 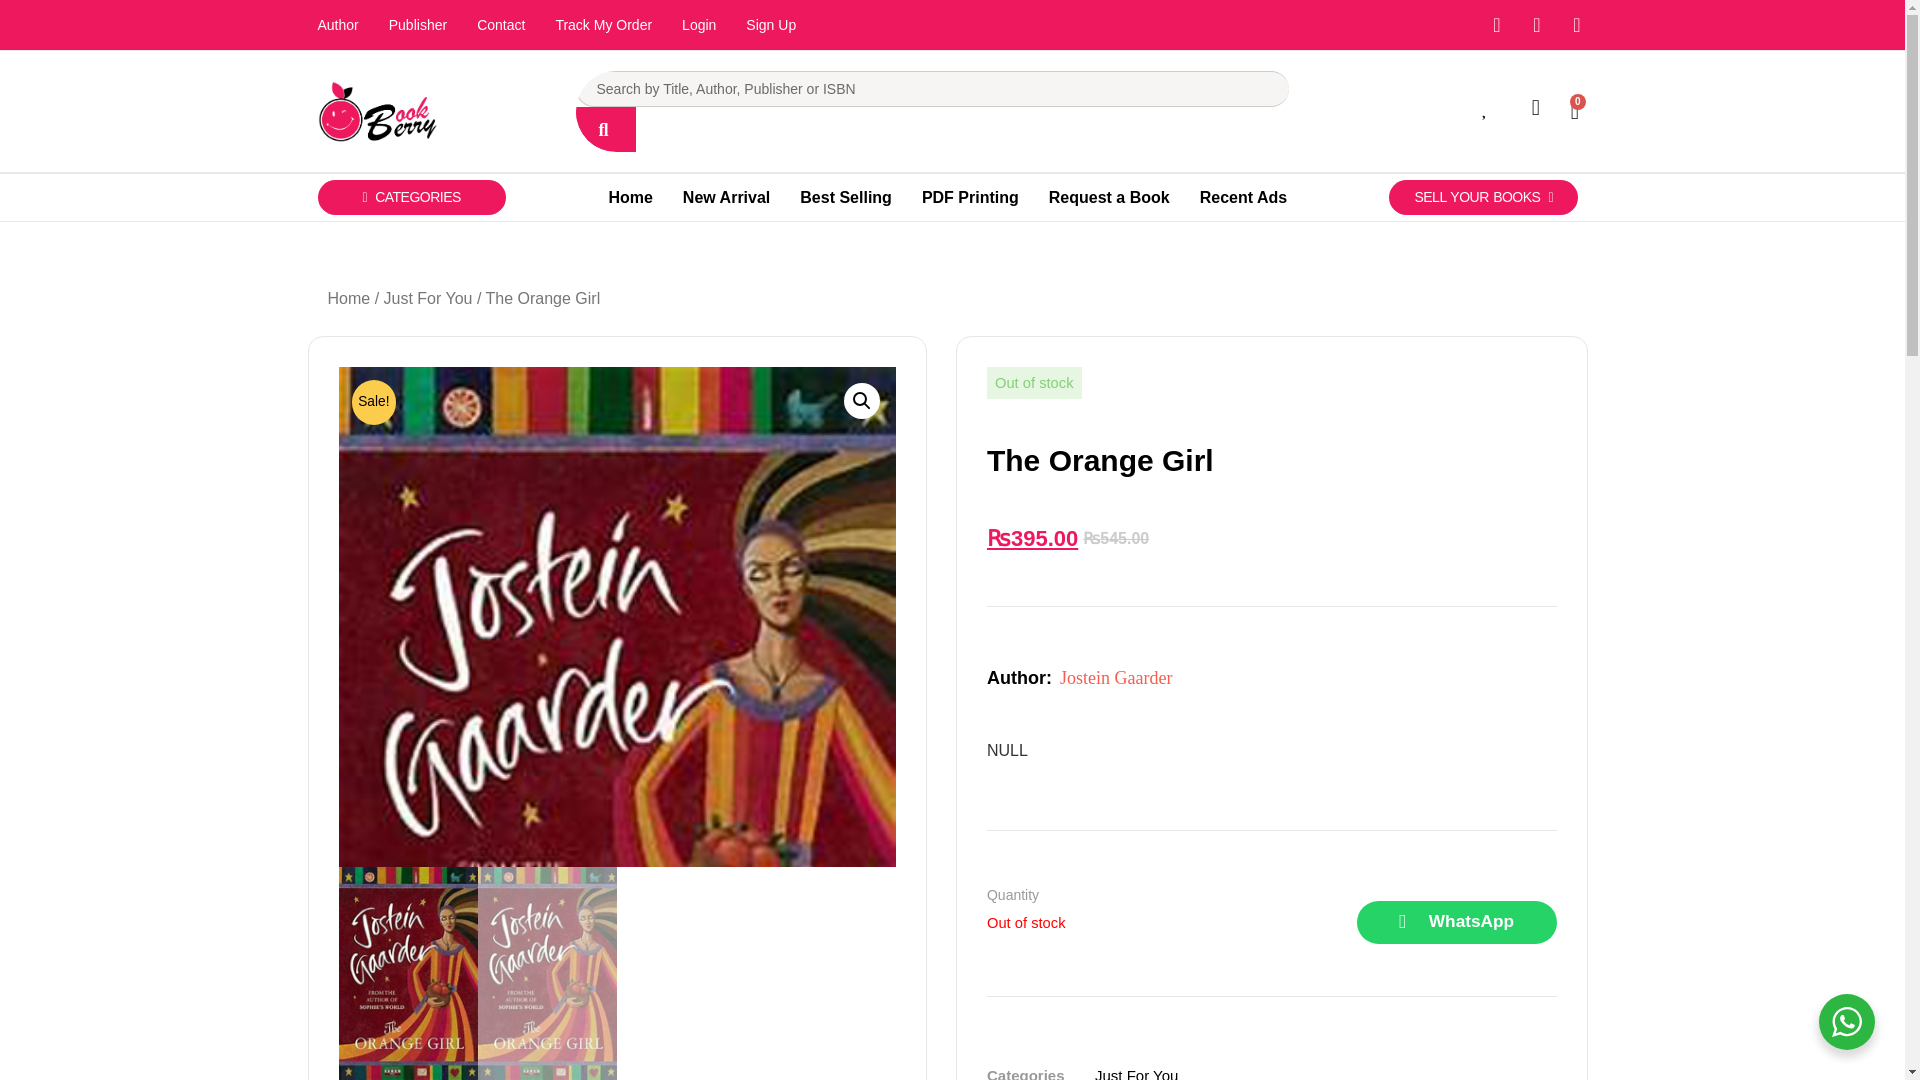 What do you see at coordinates (698, 24) in the screenshot?
I see `Login` at bounding box center [698, 24].